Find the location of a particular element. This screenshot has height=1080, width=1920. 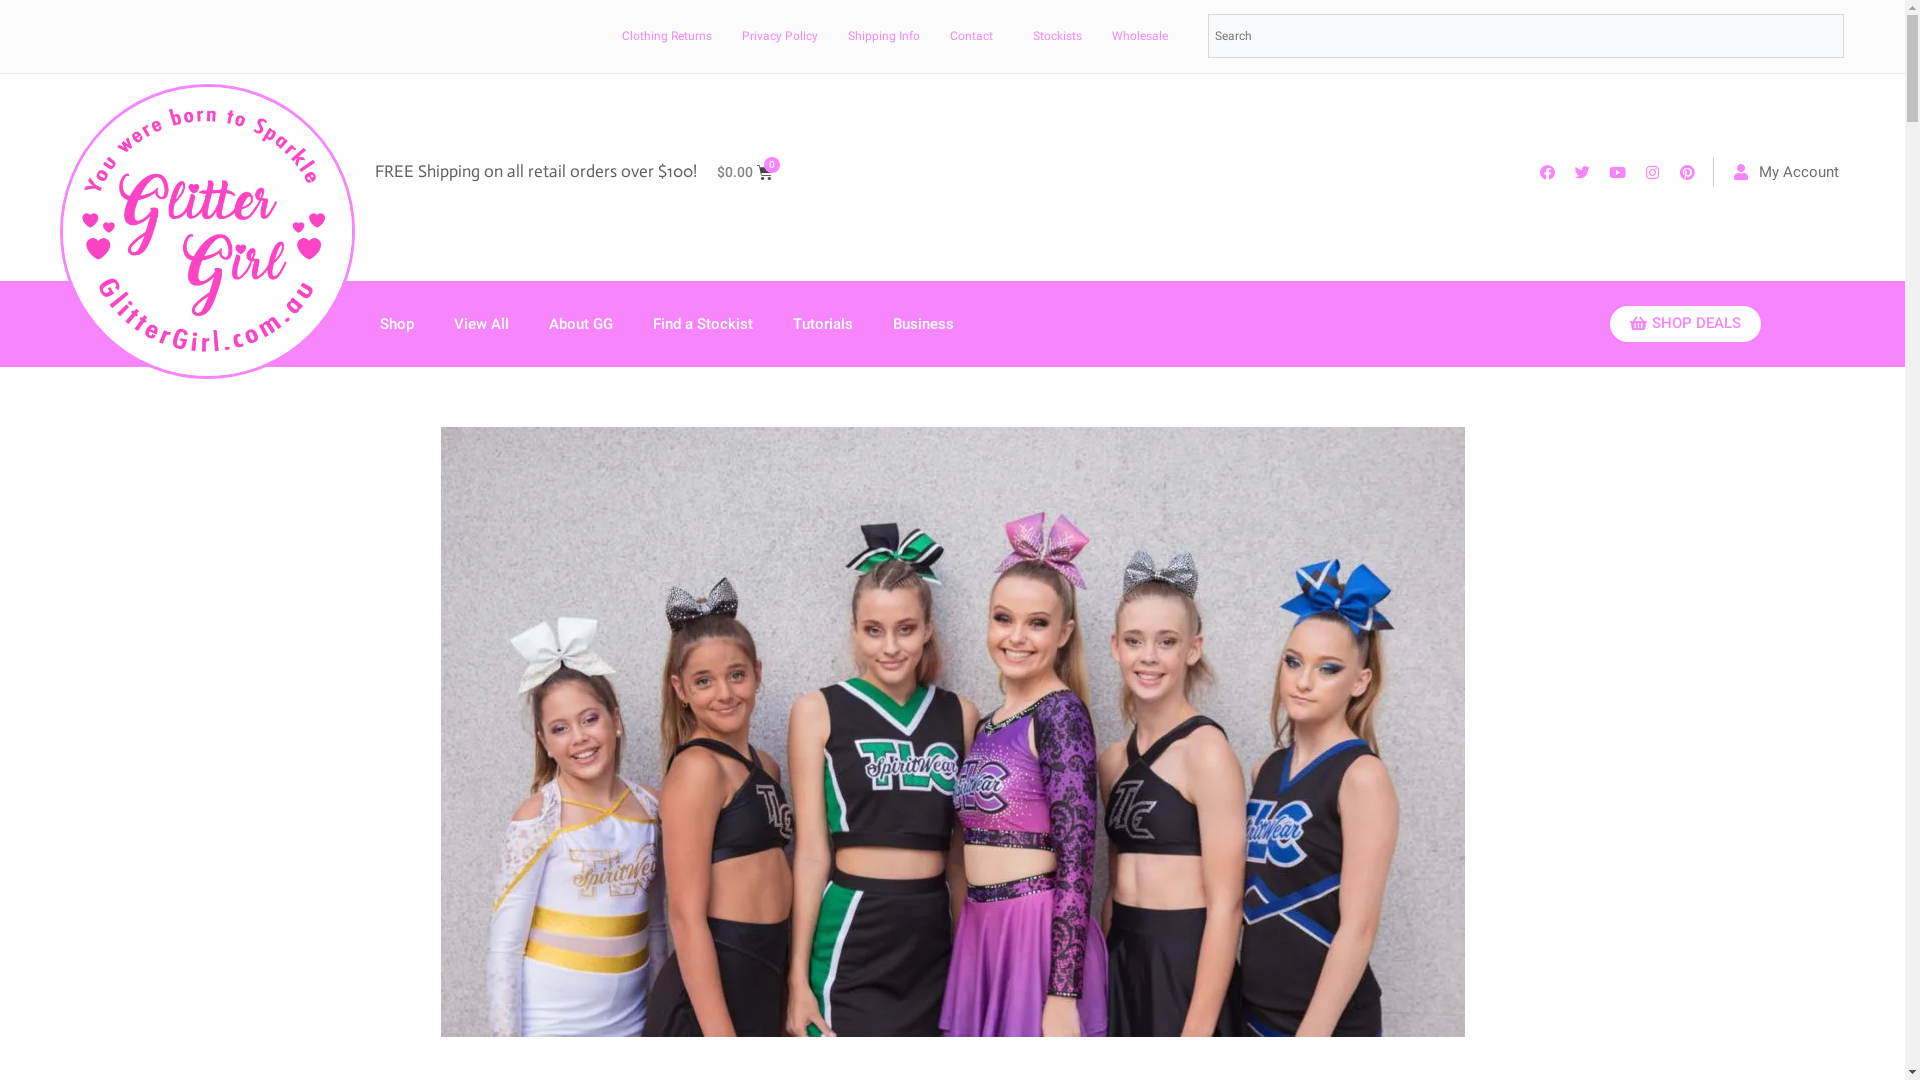

Business is located at coordinates (924, 324).